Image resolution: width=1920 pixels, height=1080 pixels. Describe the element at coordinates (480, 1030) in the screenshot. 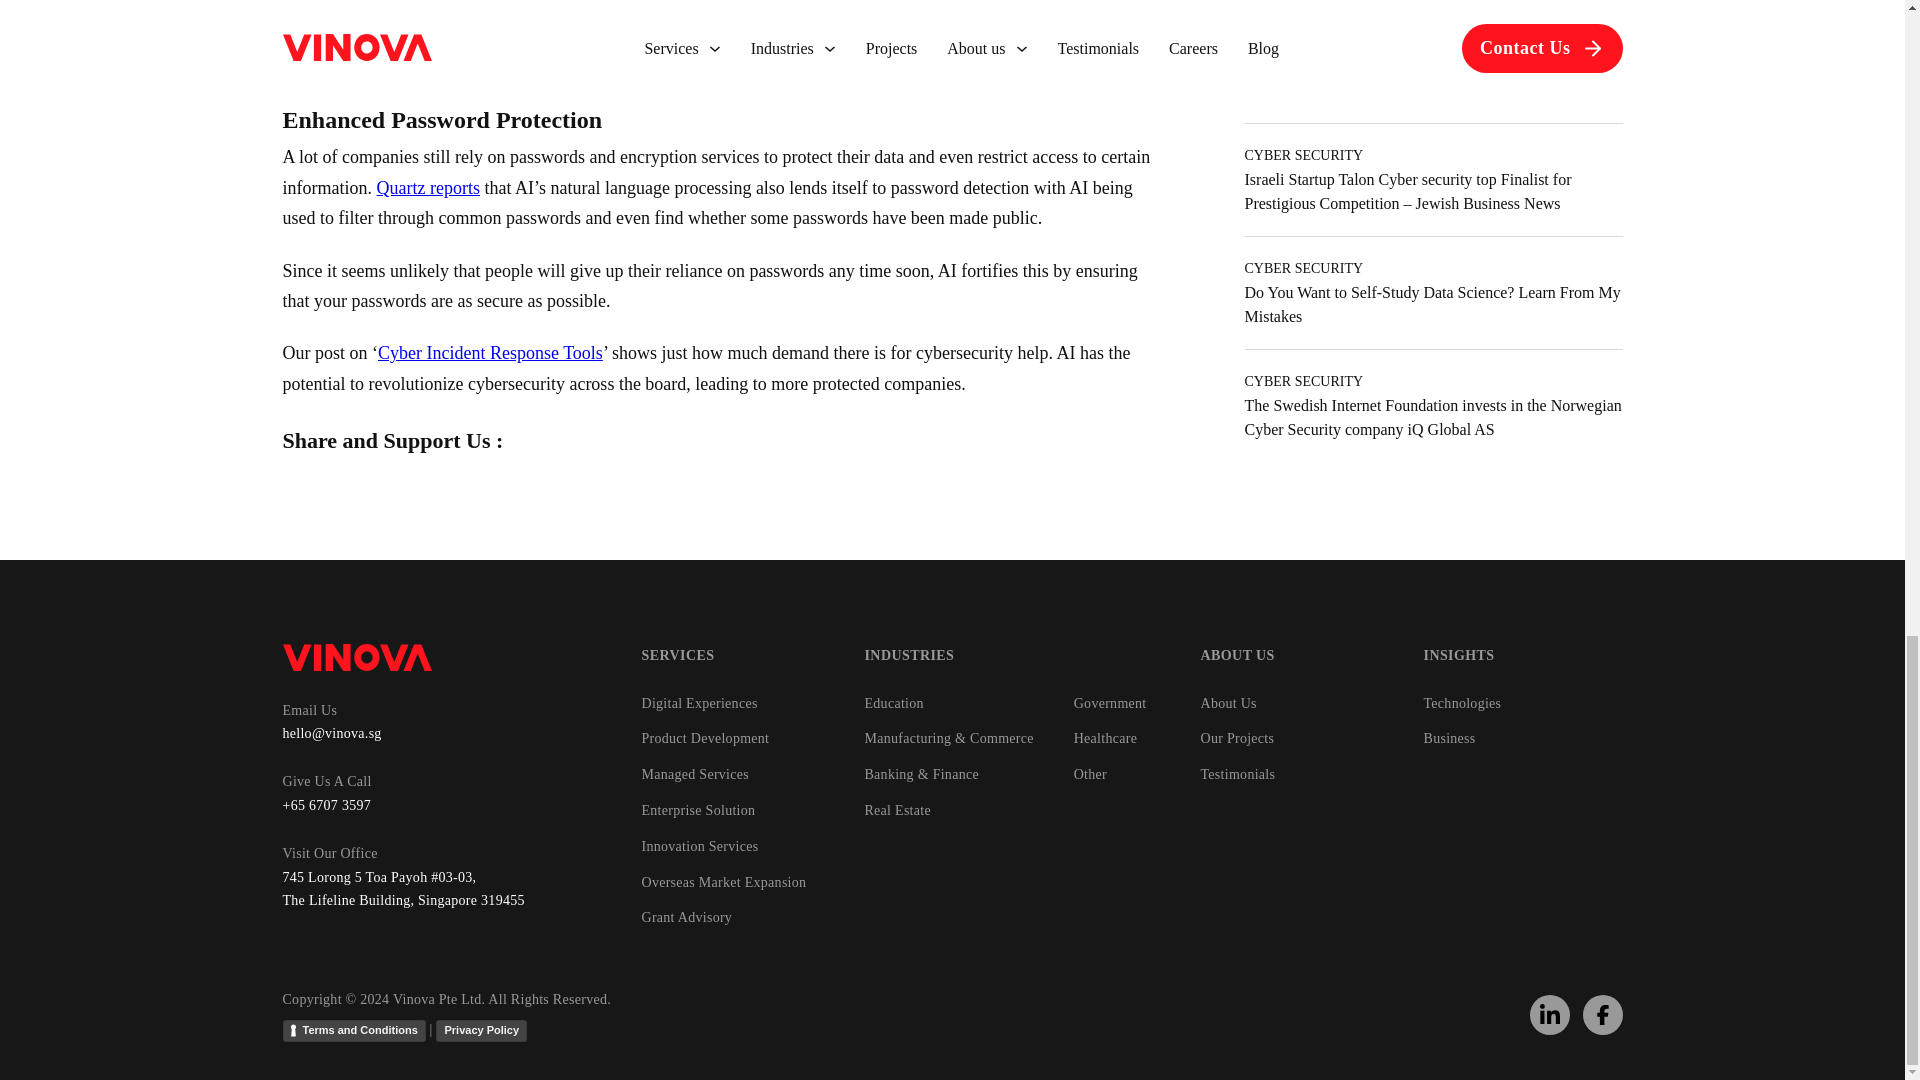

I see `Privacy Policy ` at that location.